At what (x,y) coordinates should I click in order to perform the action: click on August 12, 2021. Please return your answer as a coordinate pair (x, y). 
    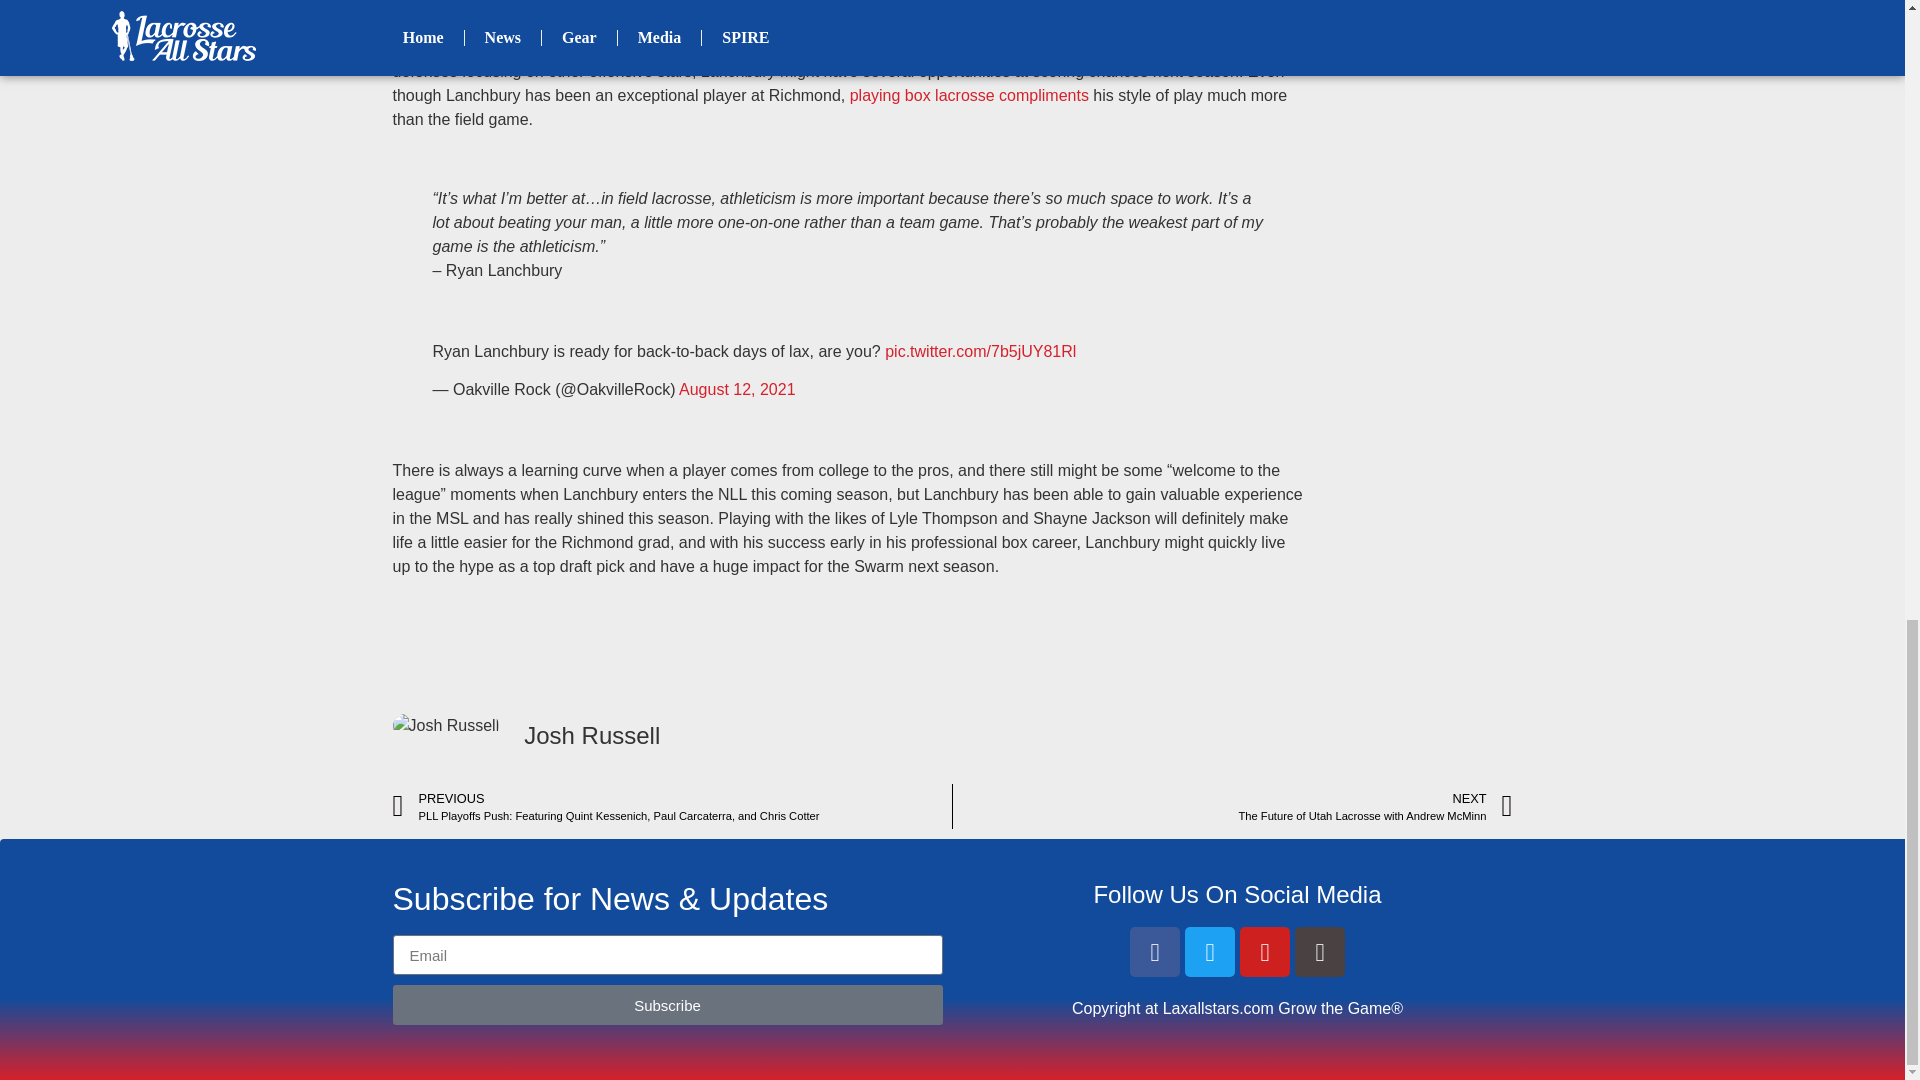
    Looking at the image, I should click on (738, 390).